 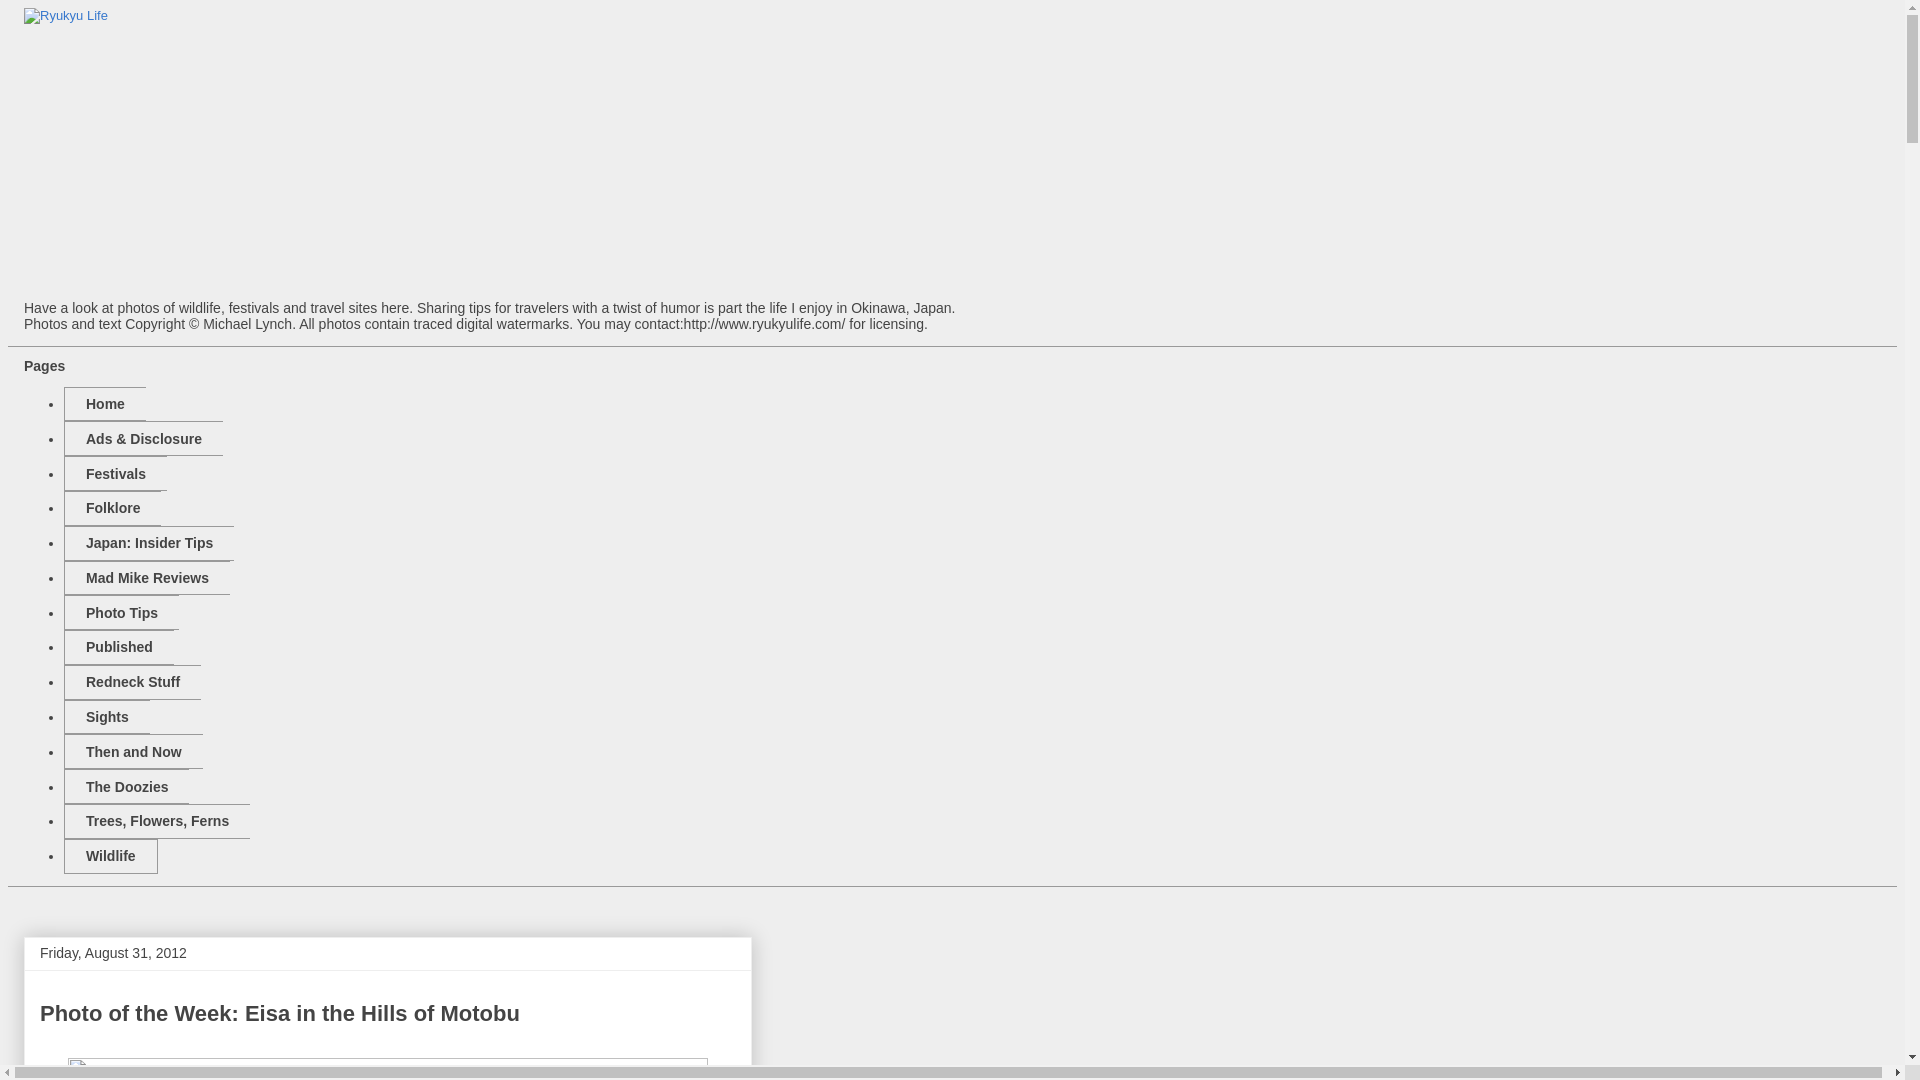 What do you see at coordinates (120, 612) in the screenshot?
I see `Photo Tips` at bounding box center [120, 612].